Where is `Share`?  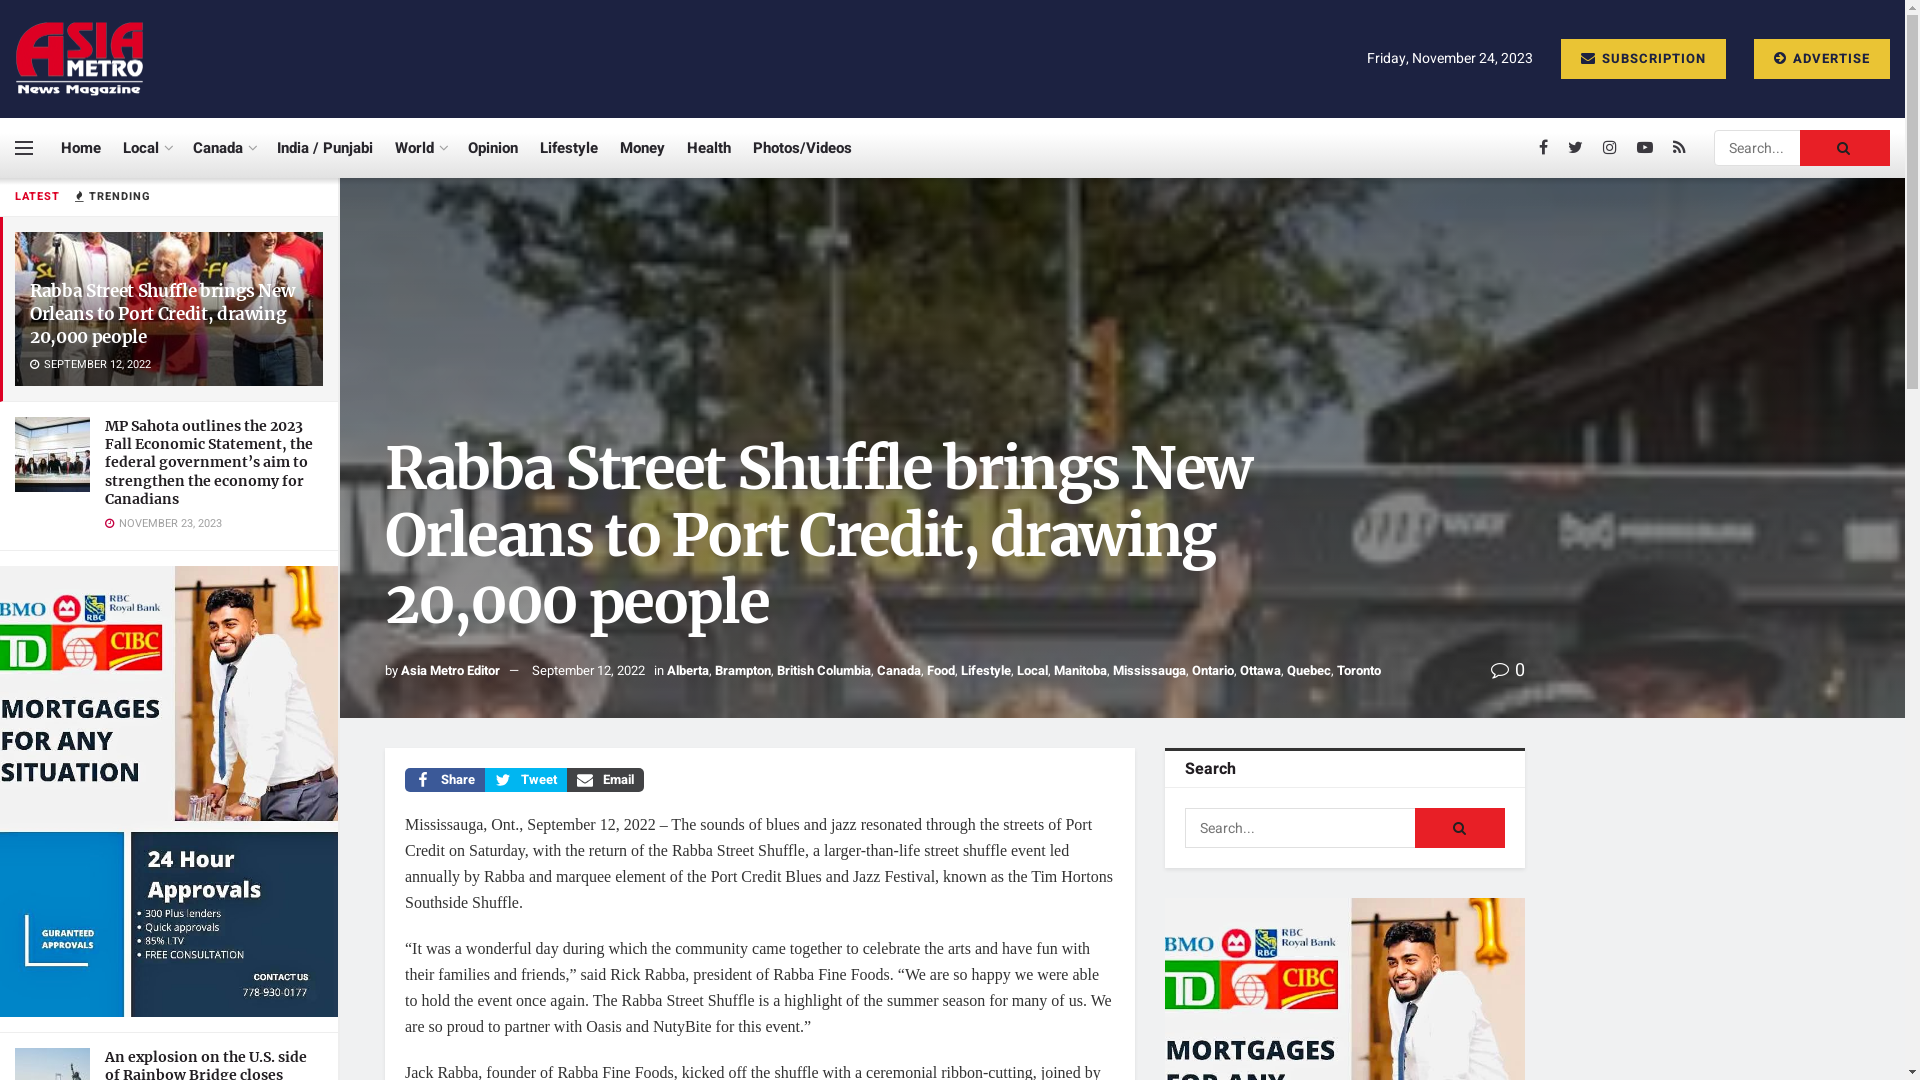 Share is located at coordinates (445, 780).